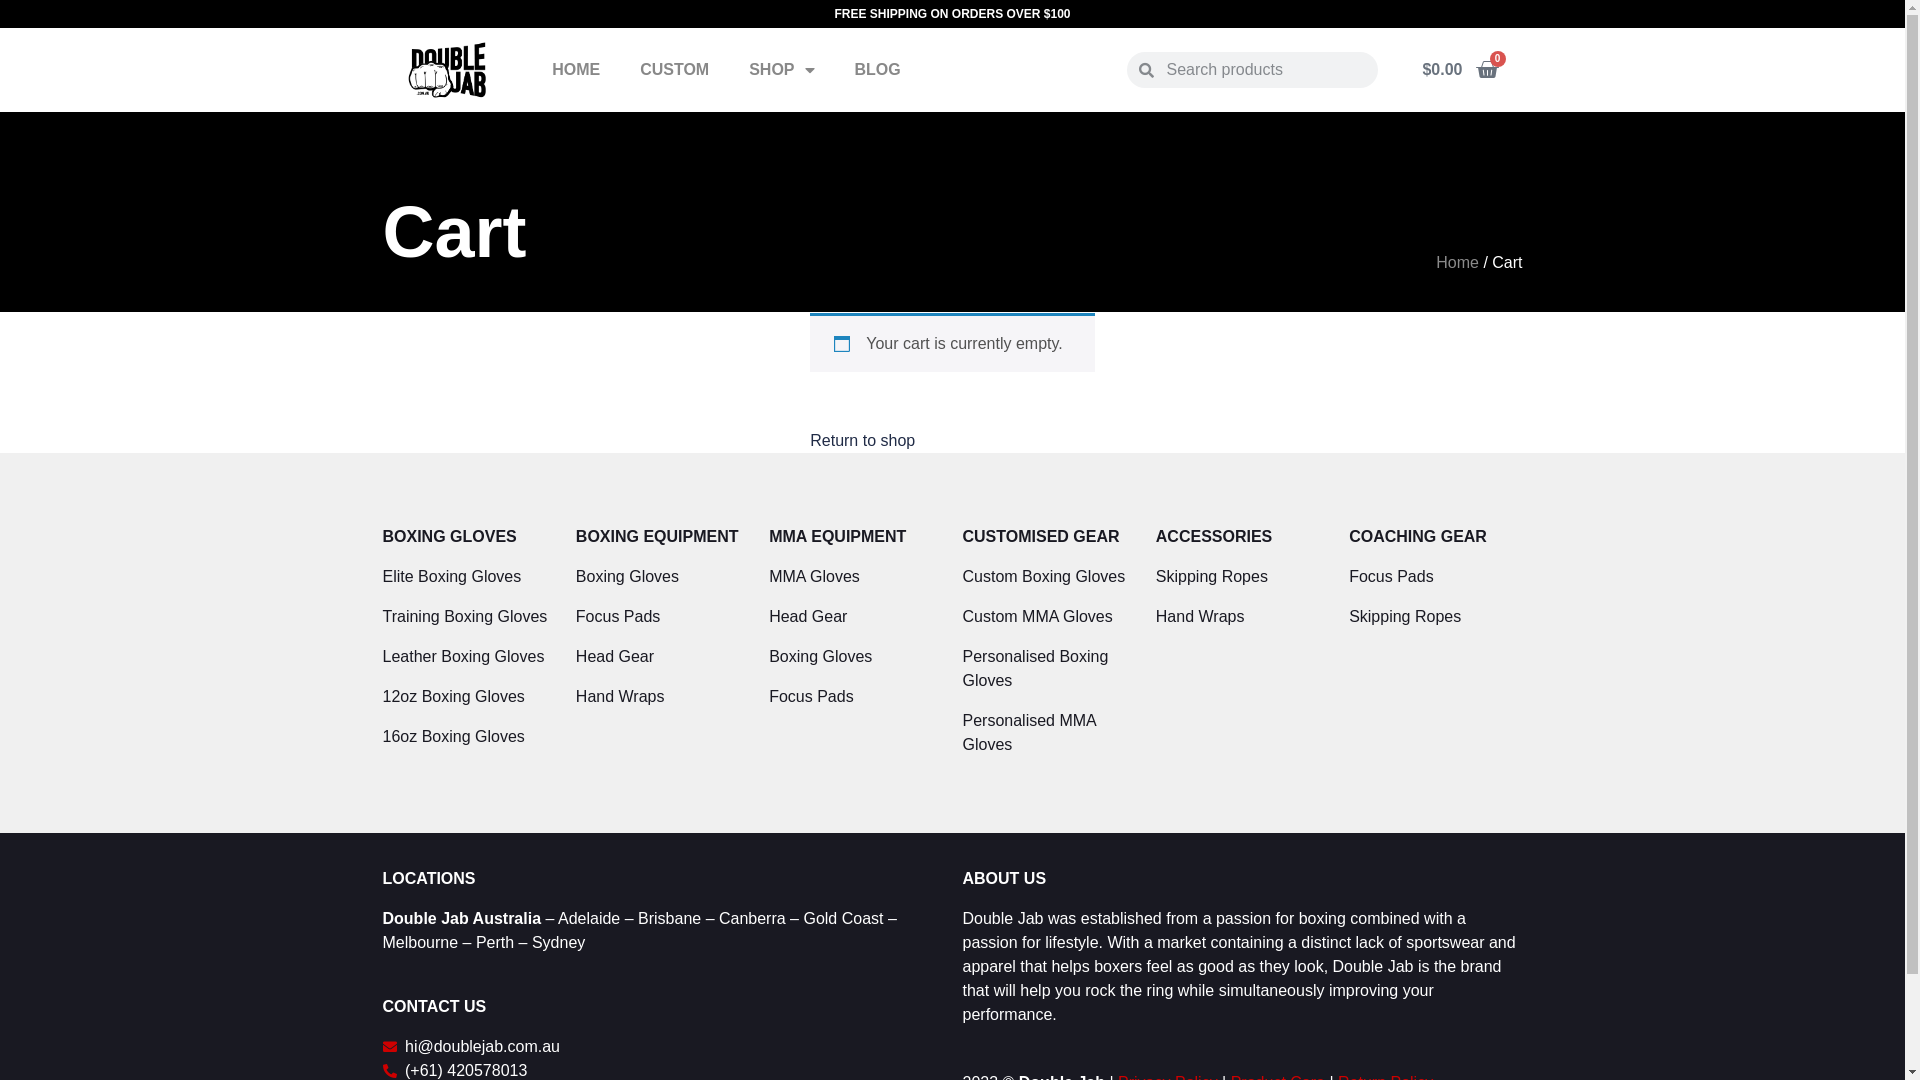 The height and width of the screenshot is (1080, 1920). I want to click on Focus Pads, so click(662, 617).